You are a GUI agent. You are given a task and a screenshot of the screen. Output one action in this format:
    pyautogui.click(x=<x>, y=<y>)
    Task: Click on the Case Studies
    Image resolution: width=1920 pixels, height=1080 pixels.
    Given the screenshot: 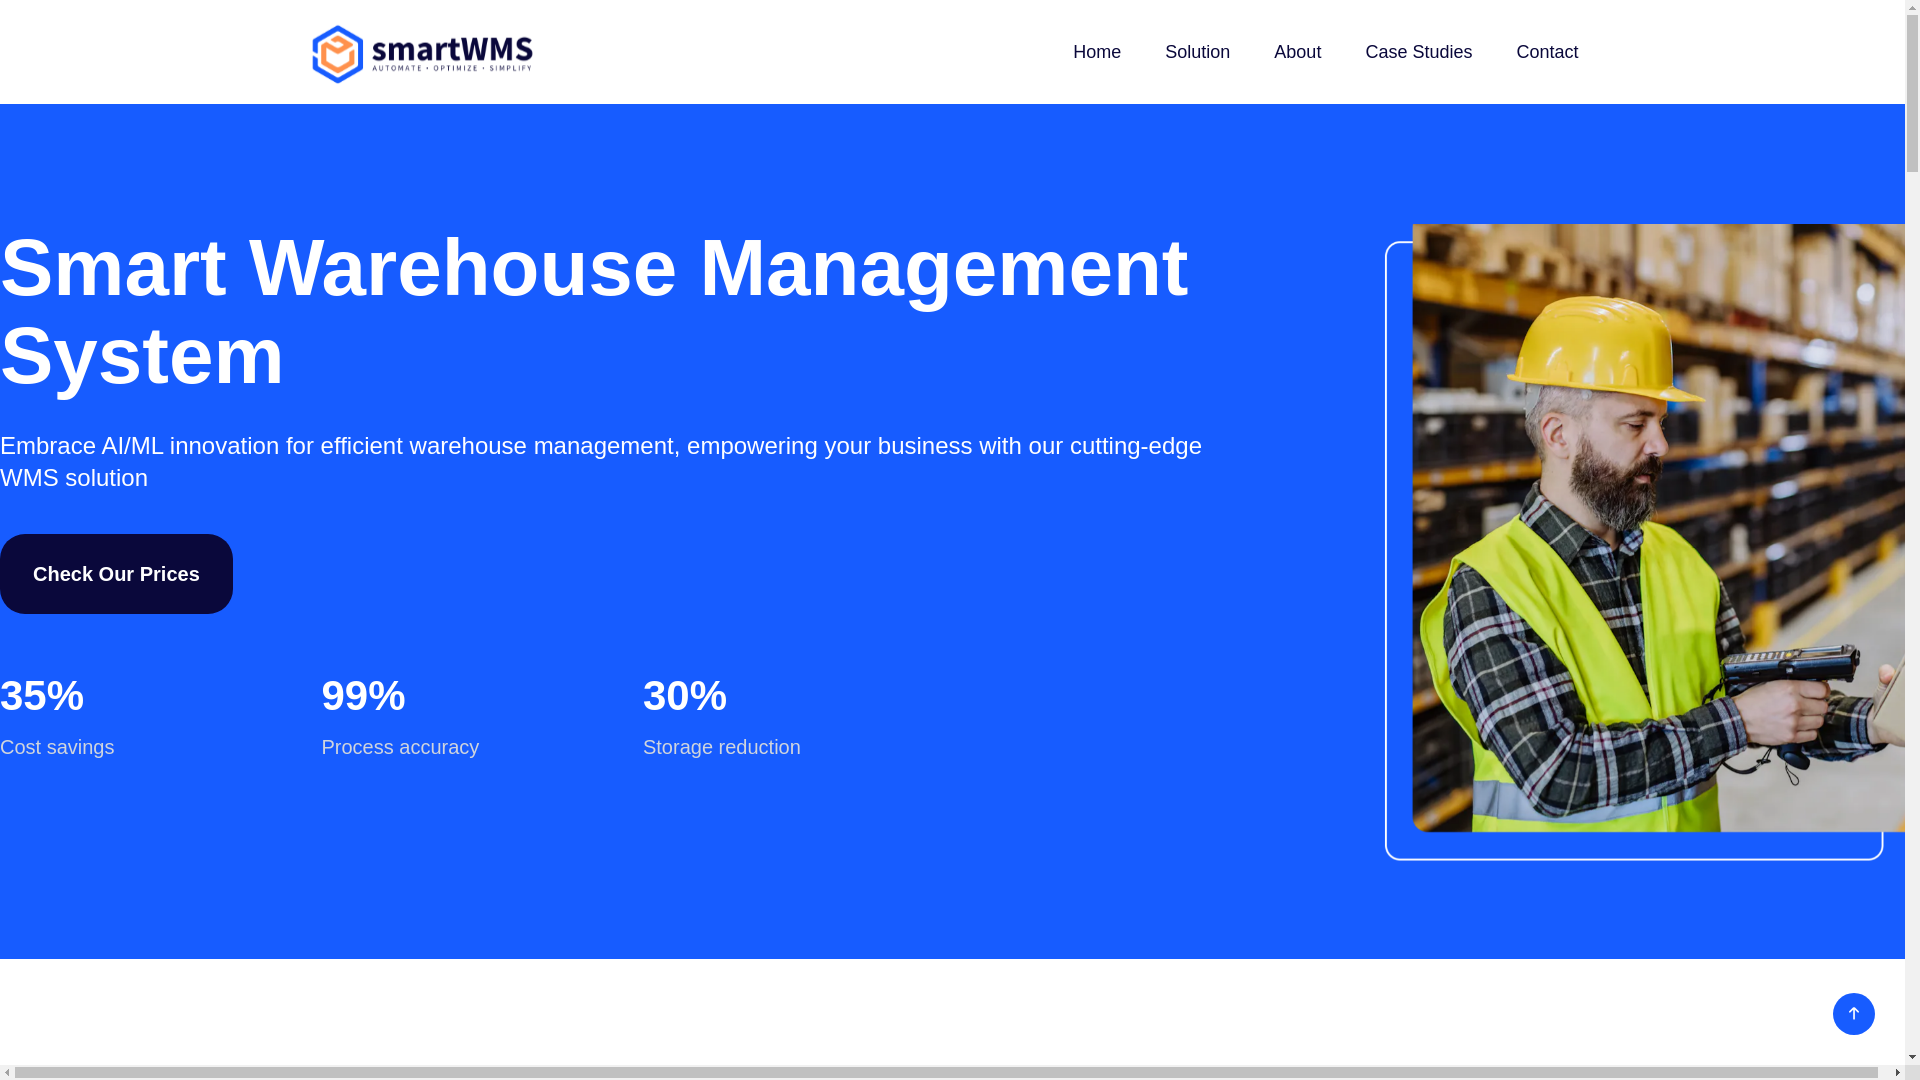 What is the action you would take?
    pyautogui.click(x=1418, y=52)
    